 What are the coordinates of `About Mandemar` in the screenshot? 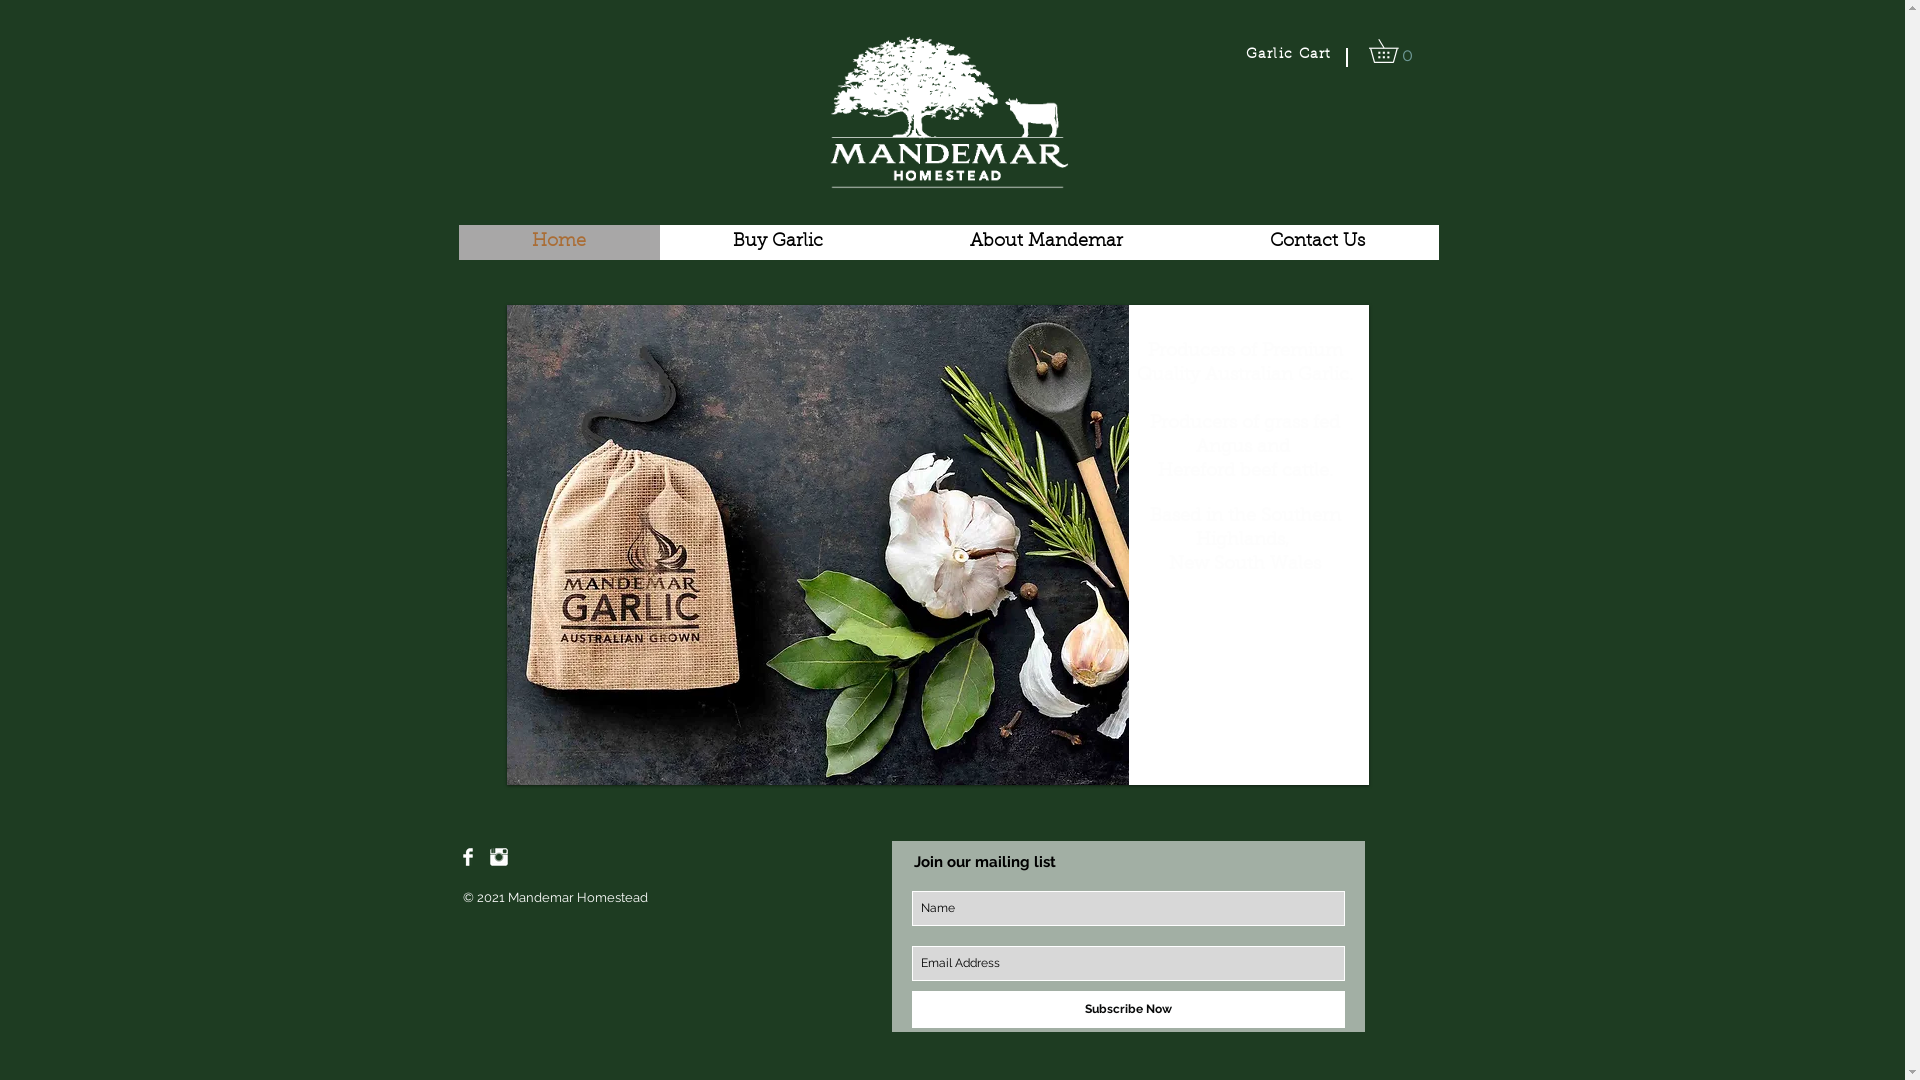 It's located at (1046, 242).